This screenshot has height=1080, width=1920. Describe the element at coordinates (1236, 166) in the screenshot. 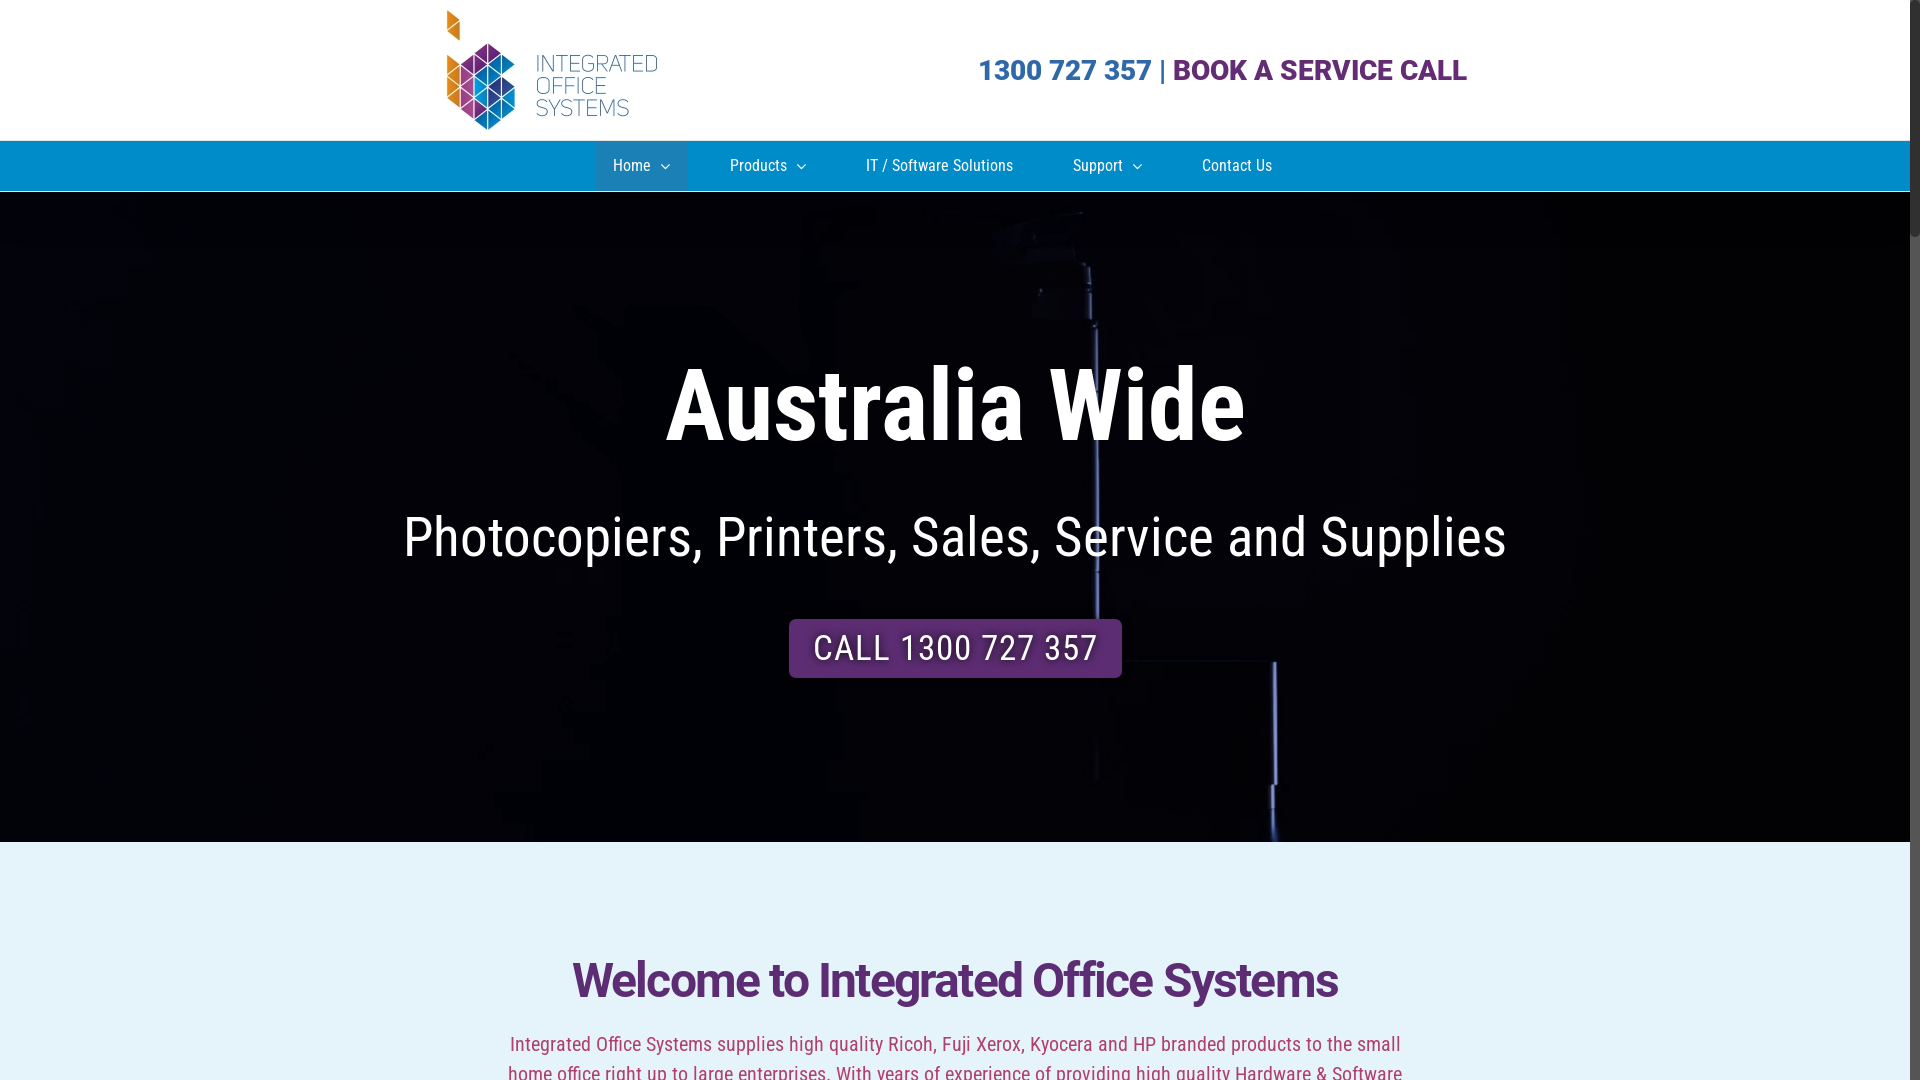

I see `Contact Us` at that location.